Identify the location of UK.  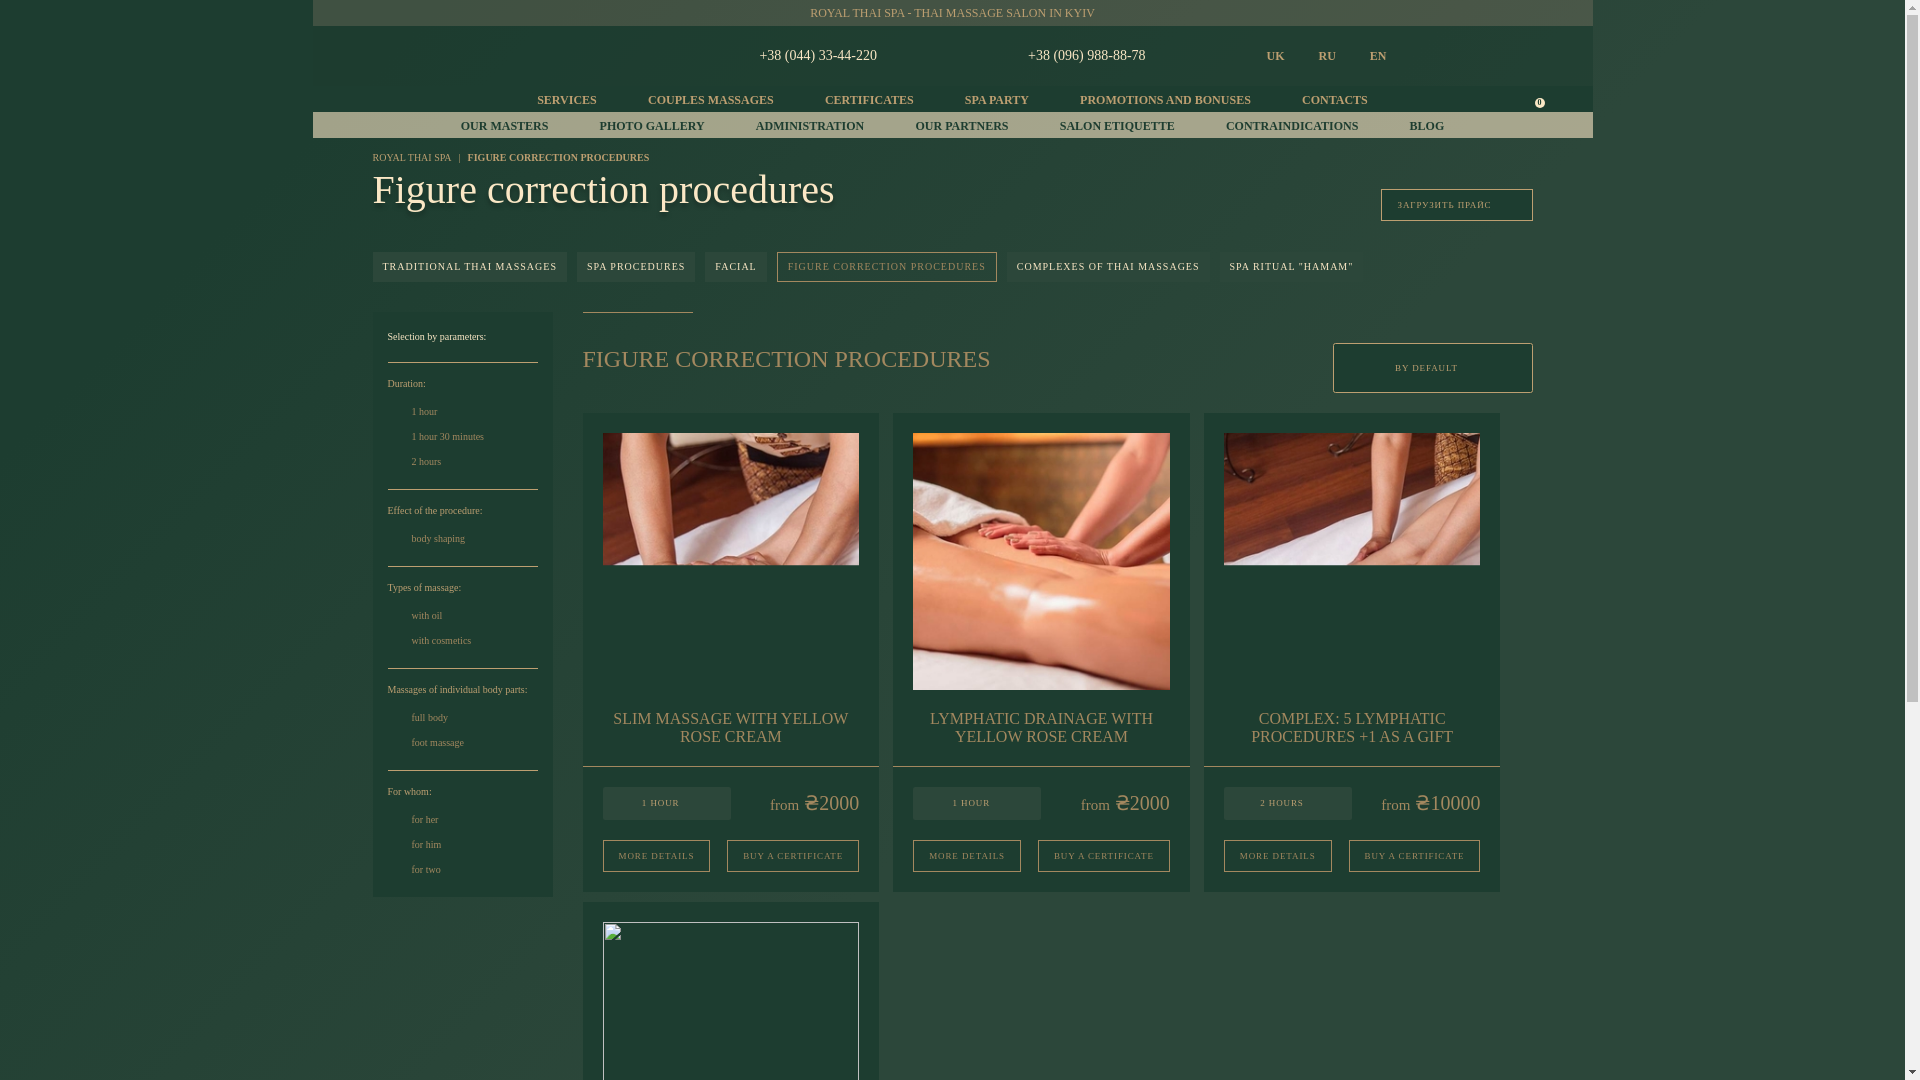
(1274, 54).